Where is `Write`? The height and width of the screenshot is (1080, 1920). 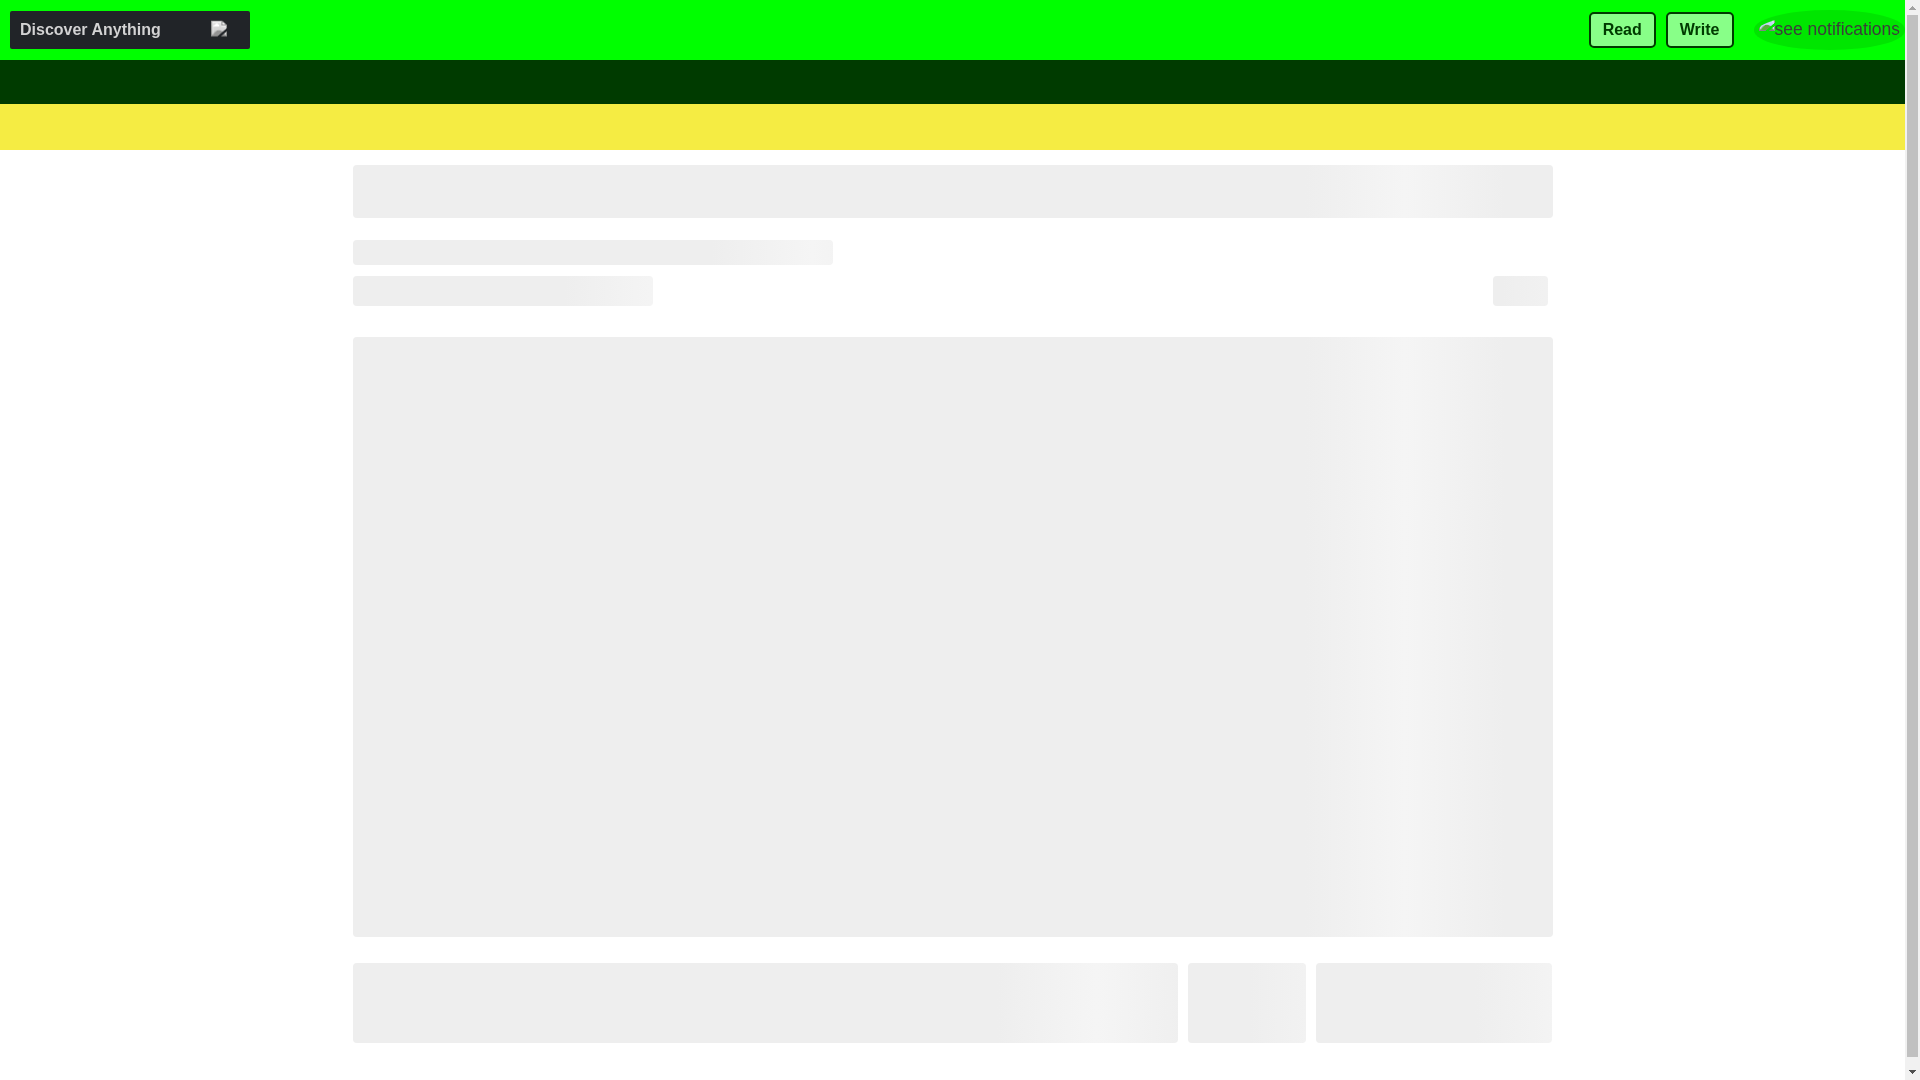
Write is located at coordinates (1700, 30).